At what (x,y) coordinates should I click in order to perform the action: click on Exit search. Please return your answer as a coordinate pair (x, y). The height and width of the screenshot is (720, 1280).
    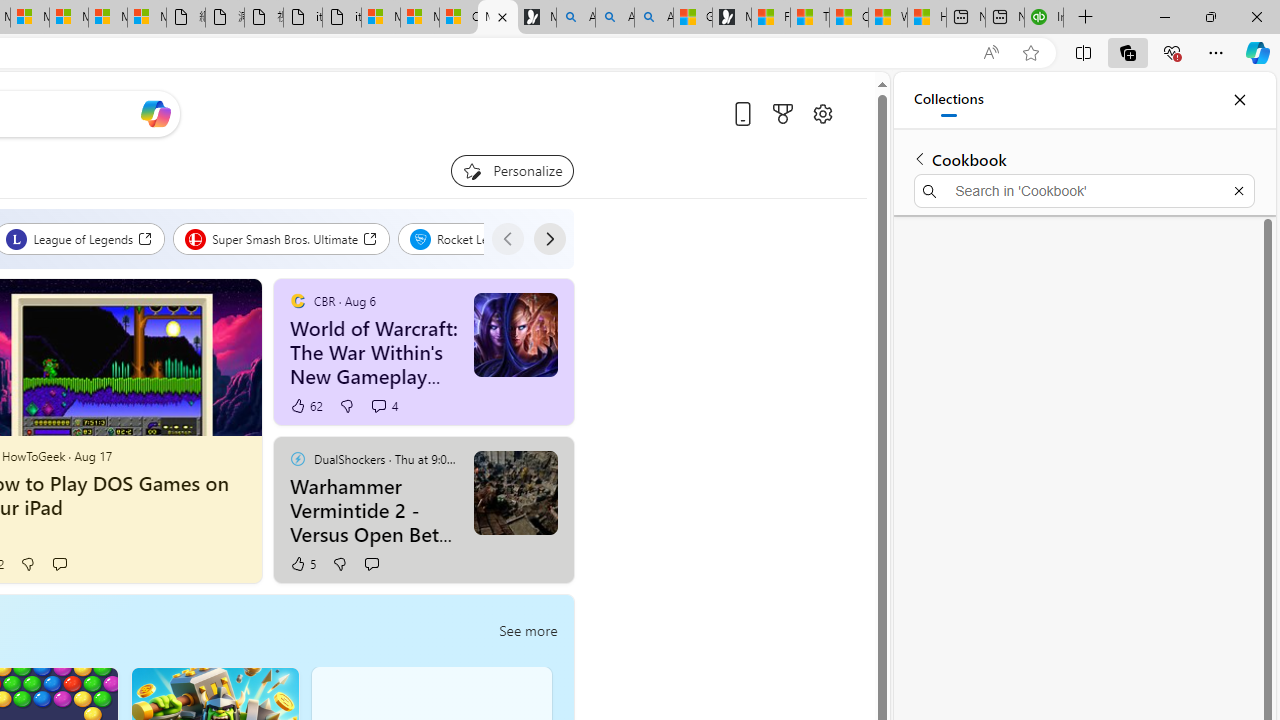
    Looking at the image, I should click on (1238, 190).